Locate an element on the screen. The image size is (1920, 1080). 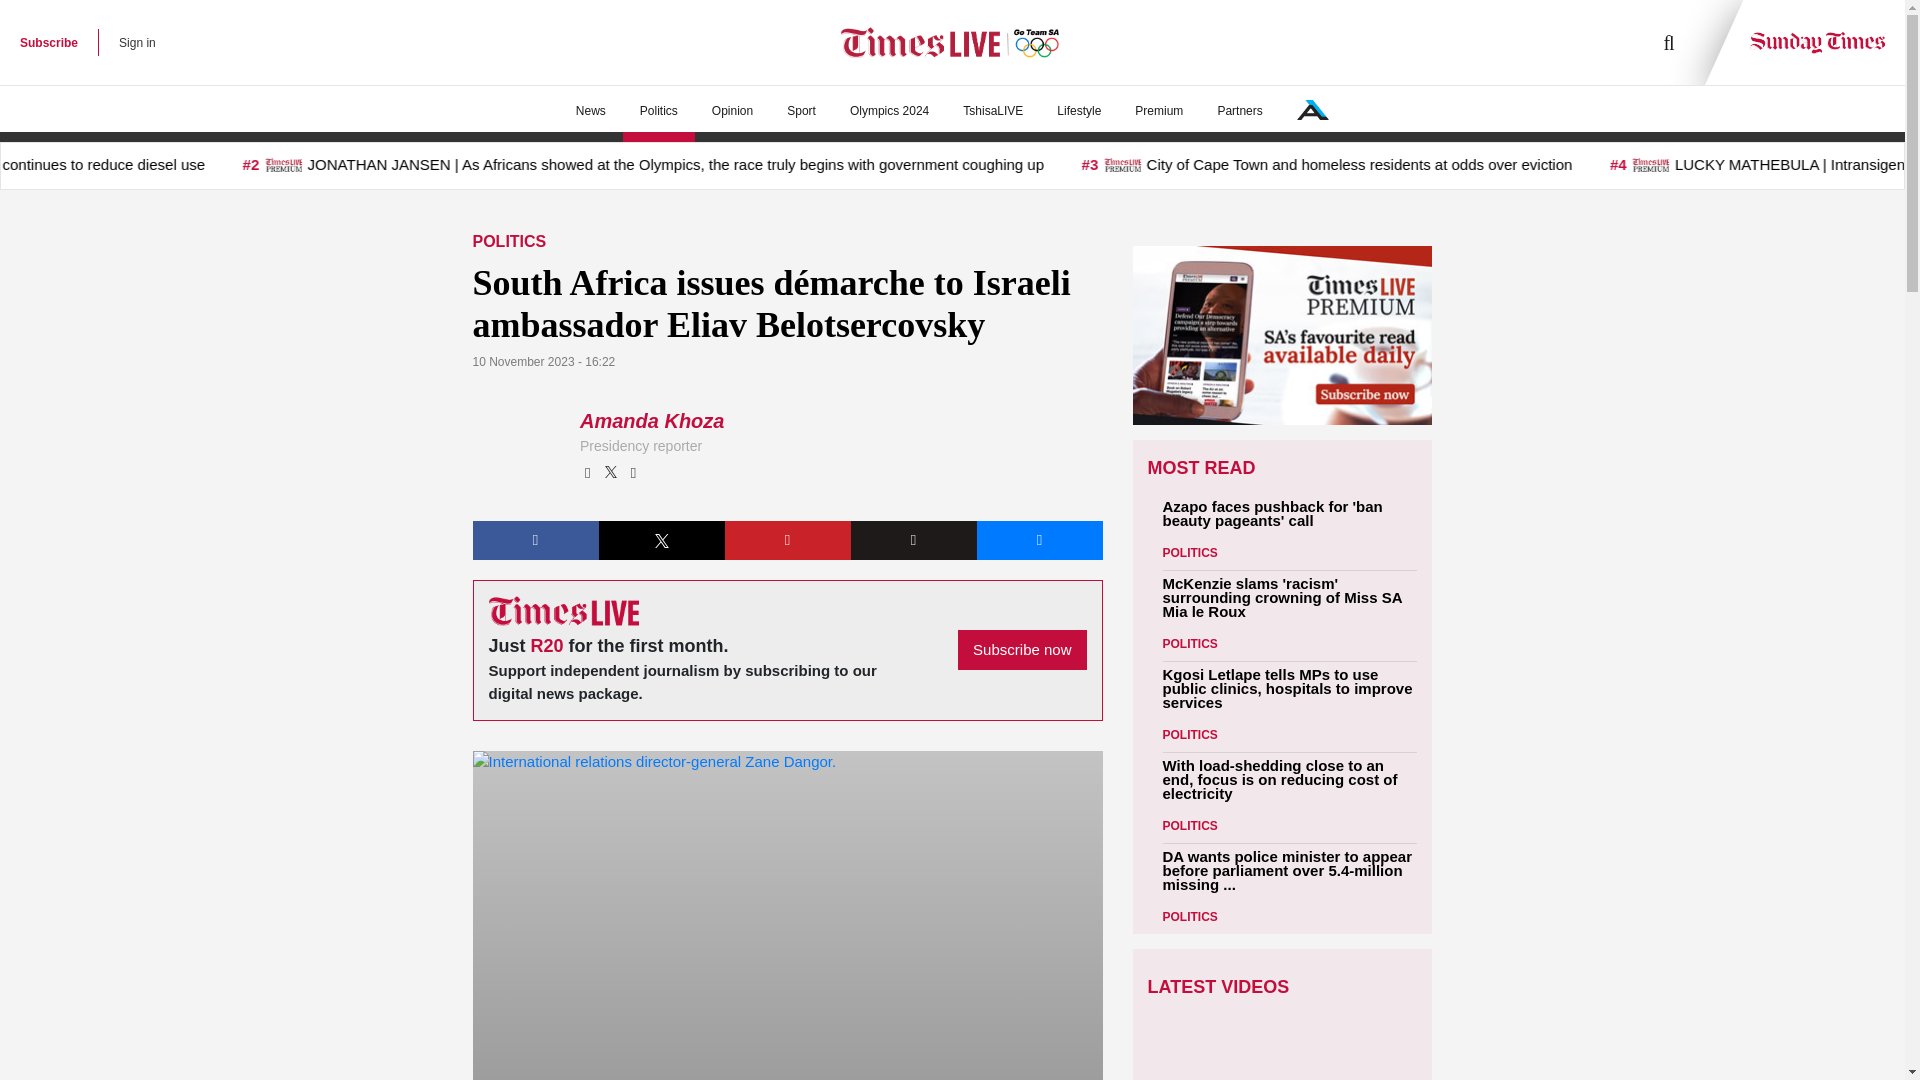
News is located at coordinates (590, 111).